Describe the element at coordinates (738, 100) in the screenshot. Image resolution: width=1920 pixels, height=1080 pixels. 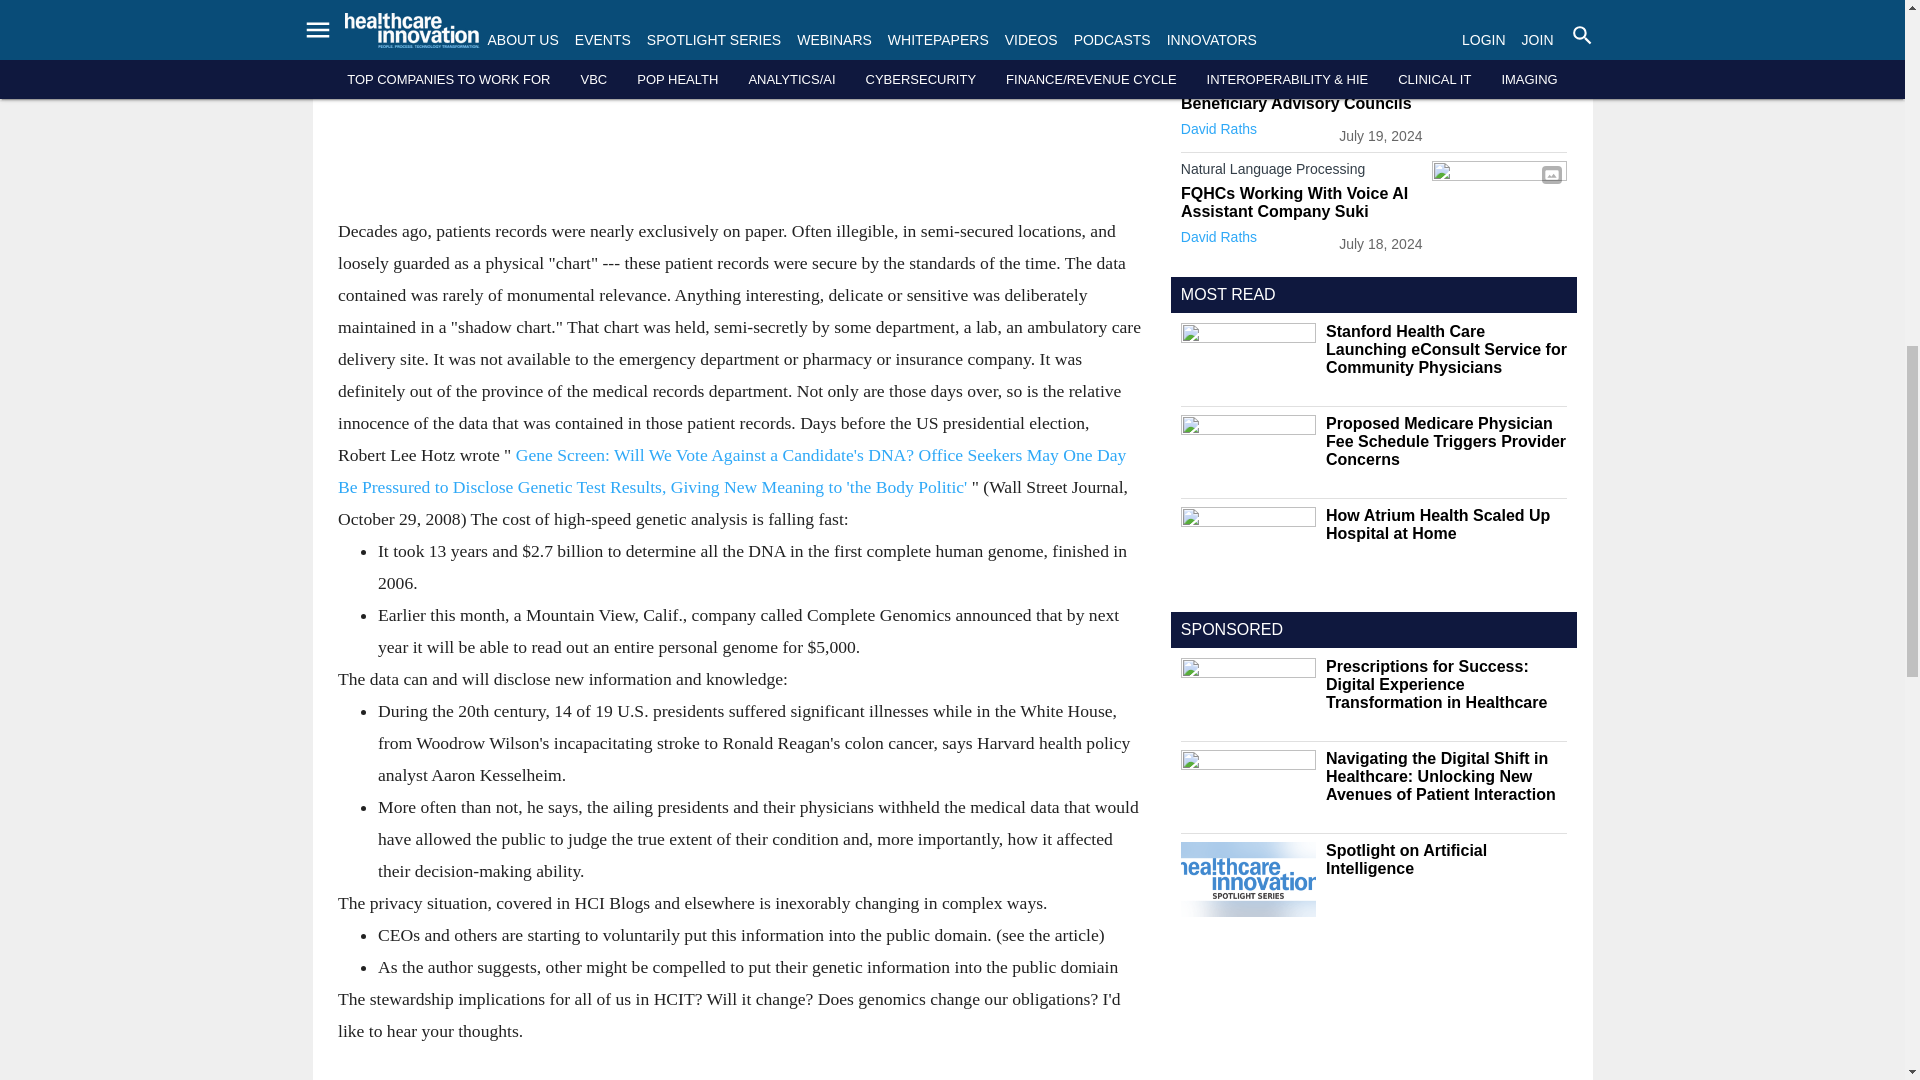
I see `Picture 1` at that location.